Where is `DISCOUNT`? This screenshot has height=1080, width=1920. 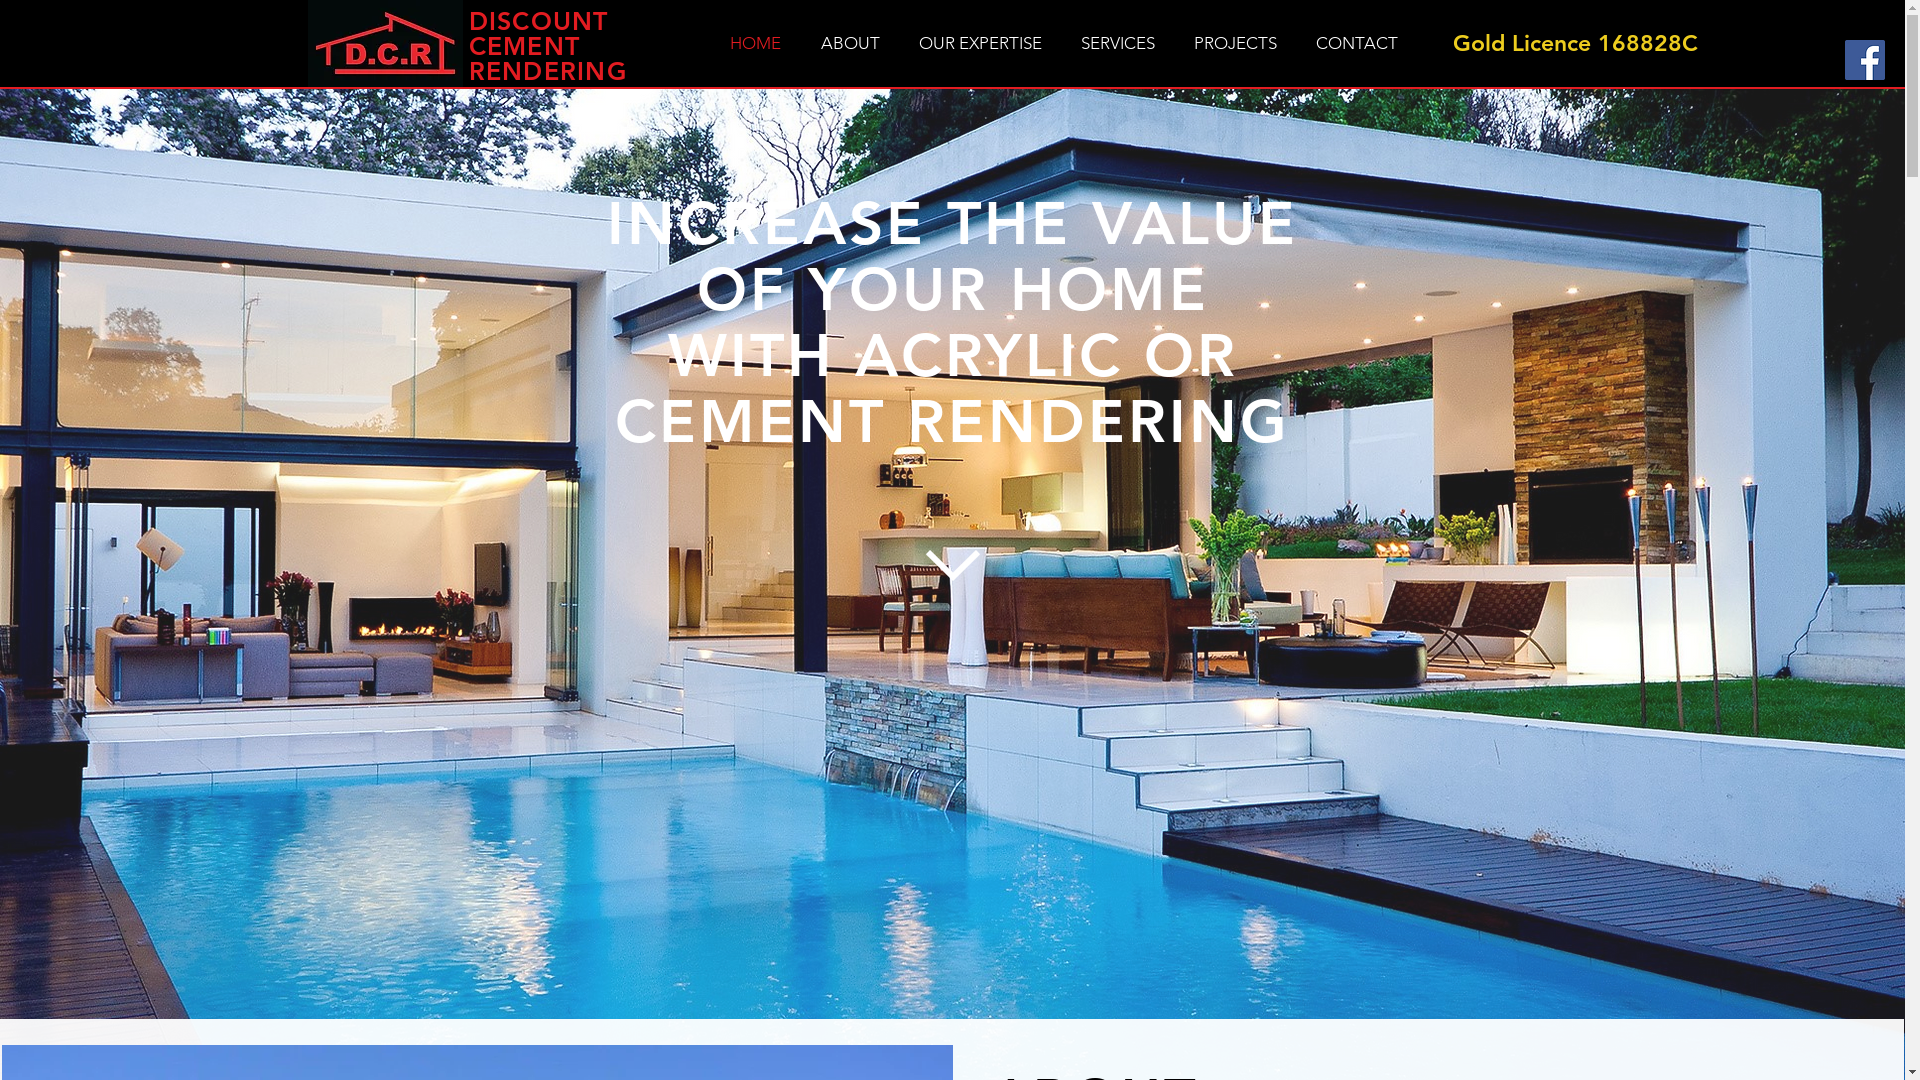 DISCOUNT is located at coordinates (538, 21).